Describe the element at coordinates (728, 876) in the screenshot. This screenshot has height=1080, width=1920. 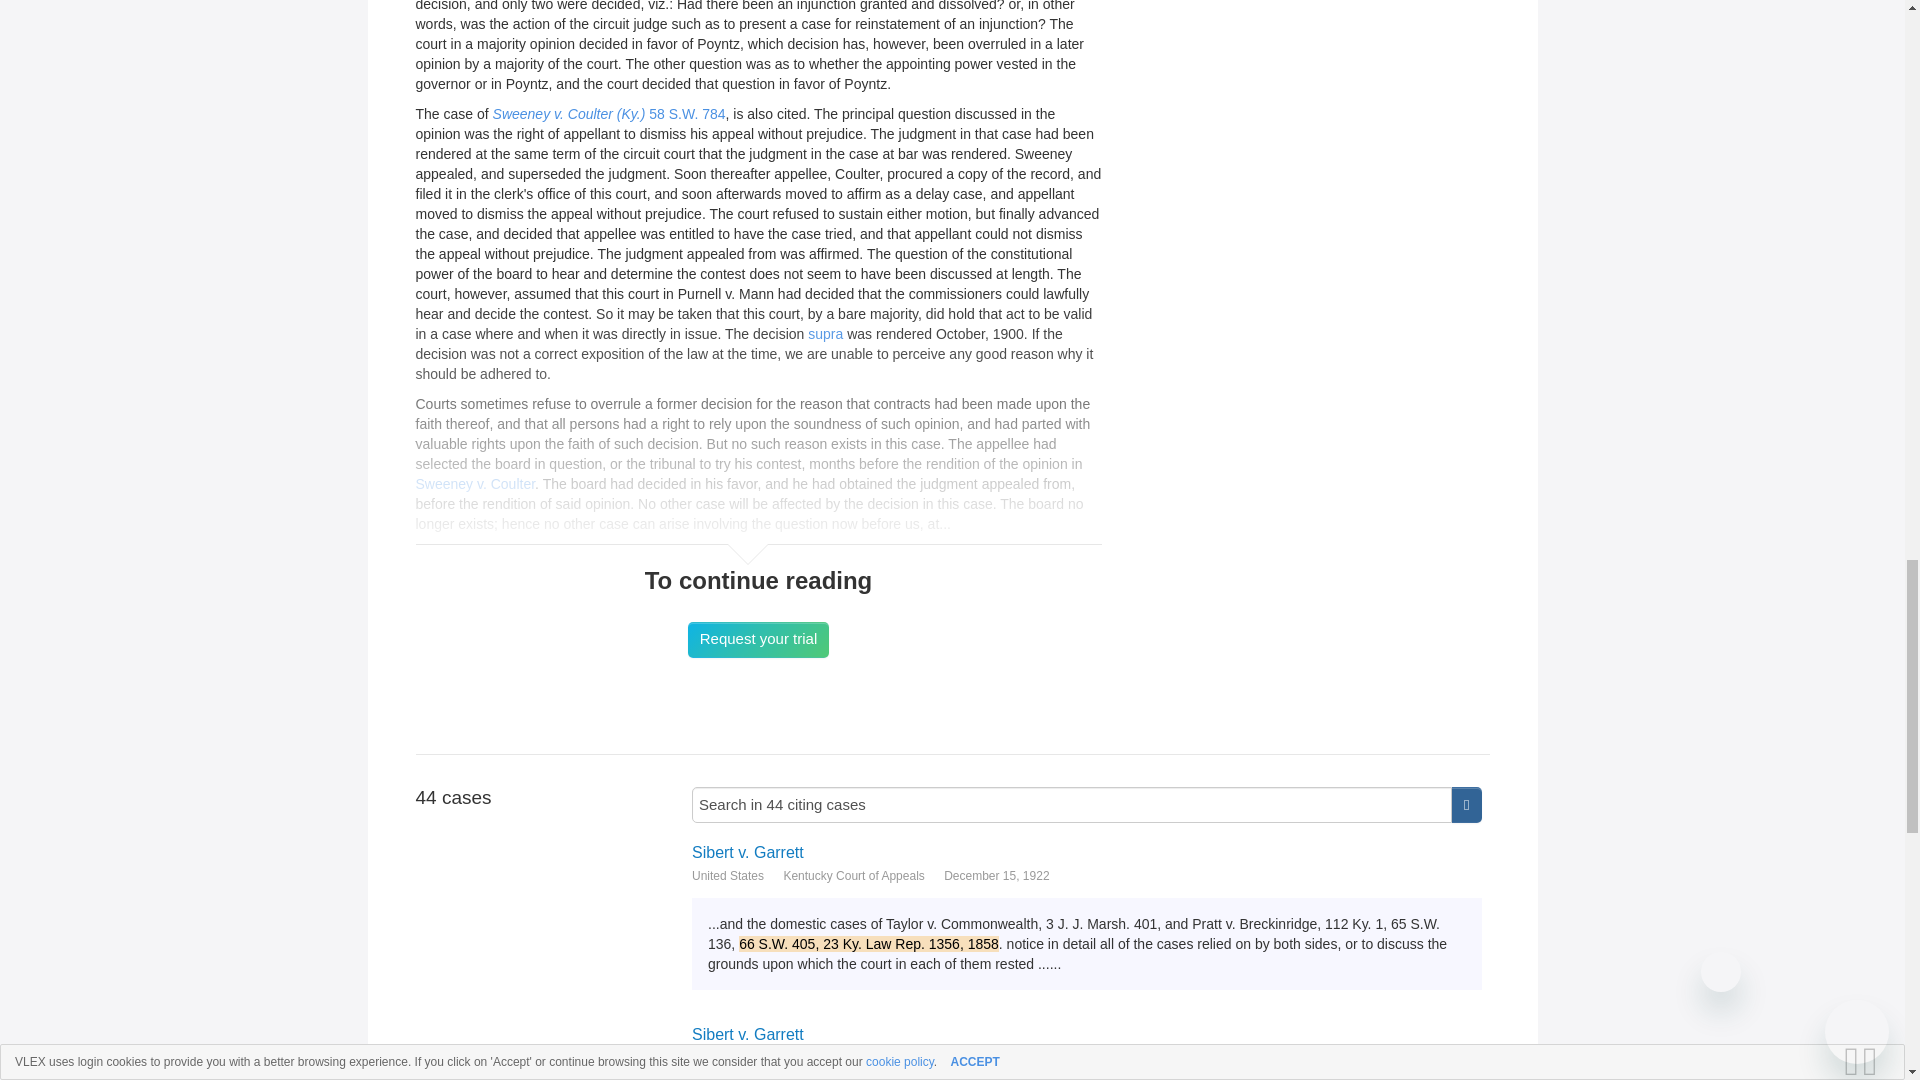
I see `United States` at that location.